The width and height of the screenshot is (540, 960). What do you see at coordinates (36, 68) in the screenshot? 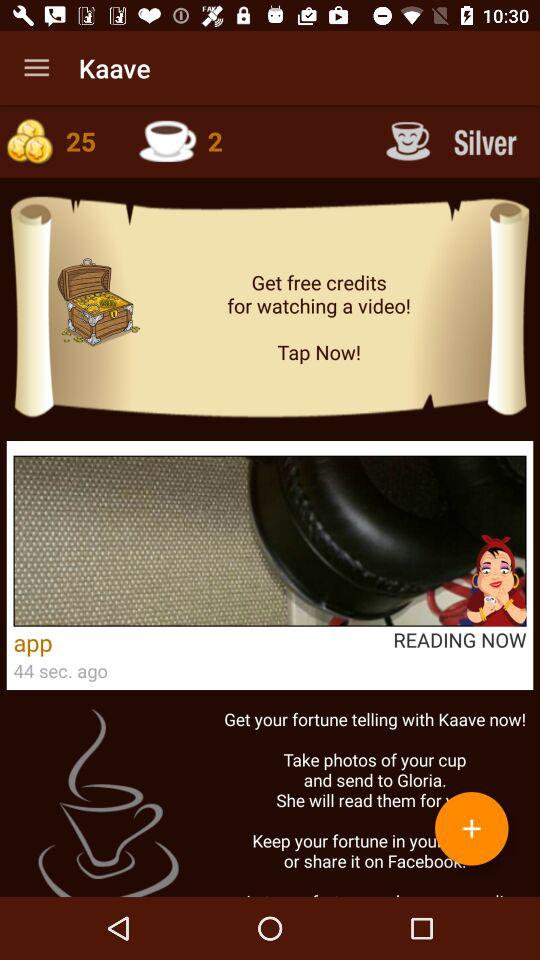
I see `launch the item to the left of the kaave icon` at bounding box center [36, 68].